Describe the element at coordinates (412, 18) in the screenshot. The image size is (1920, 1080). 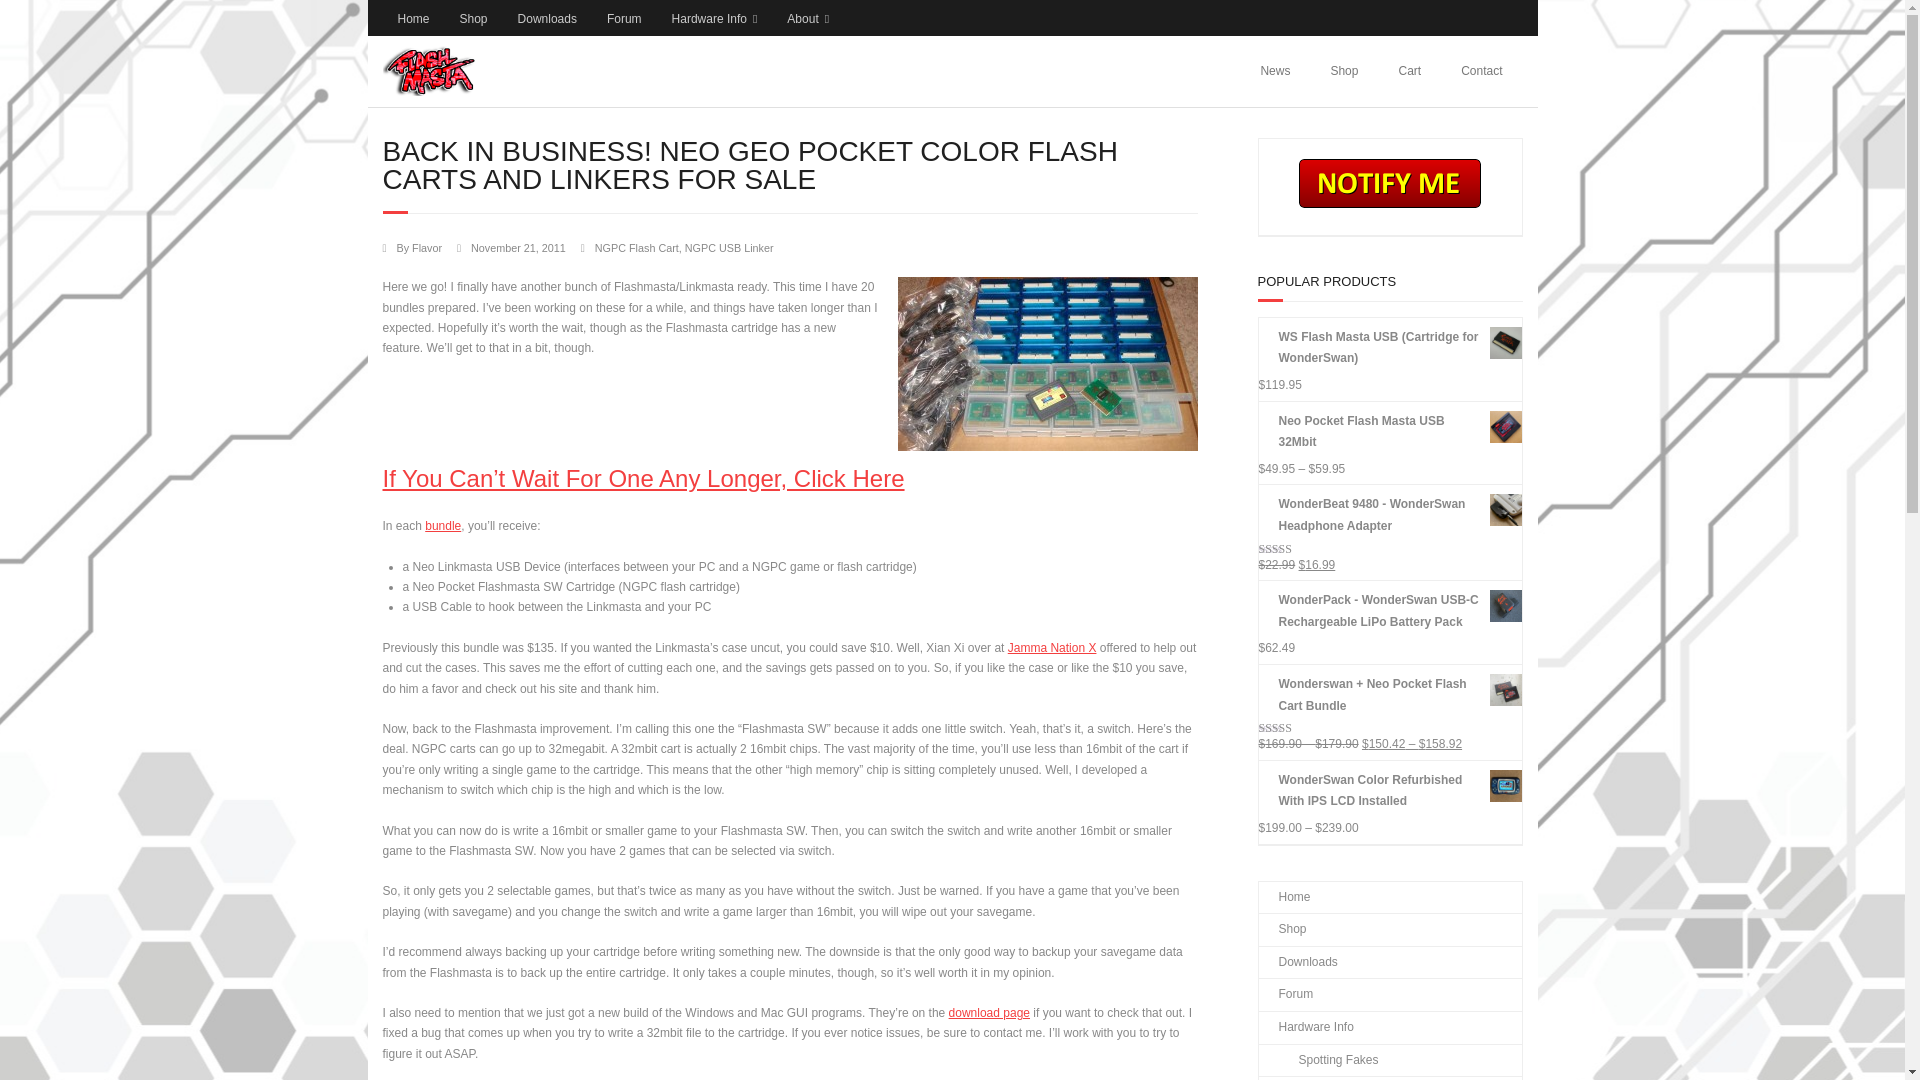
I see `Home` at that location.